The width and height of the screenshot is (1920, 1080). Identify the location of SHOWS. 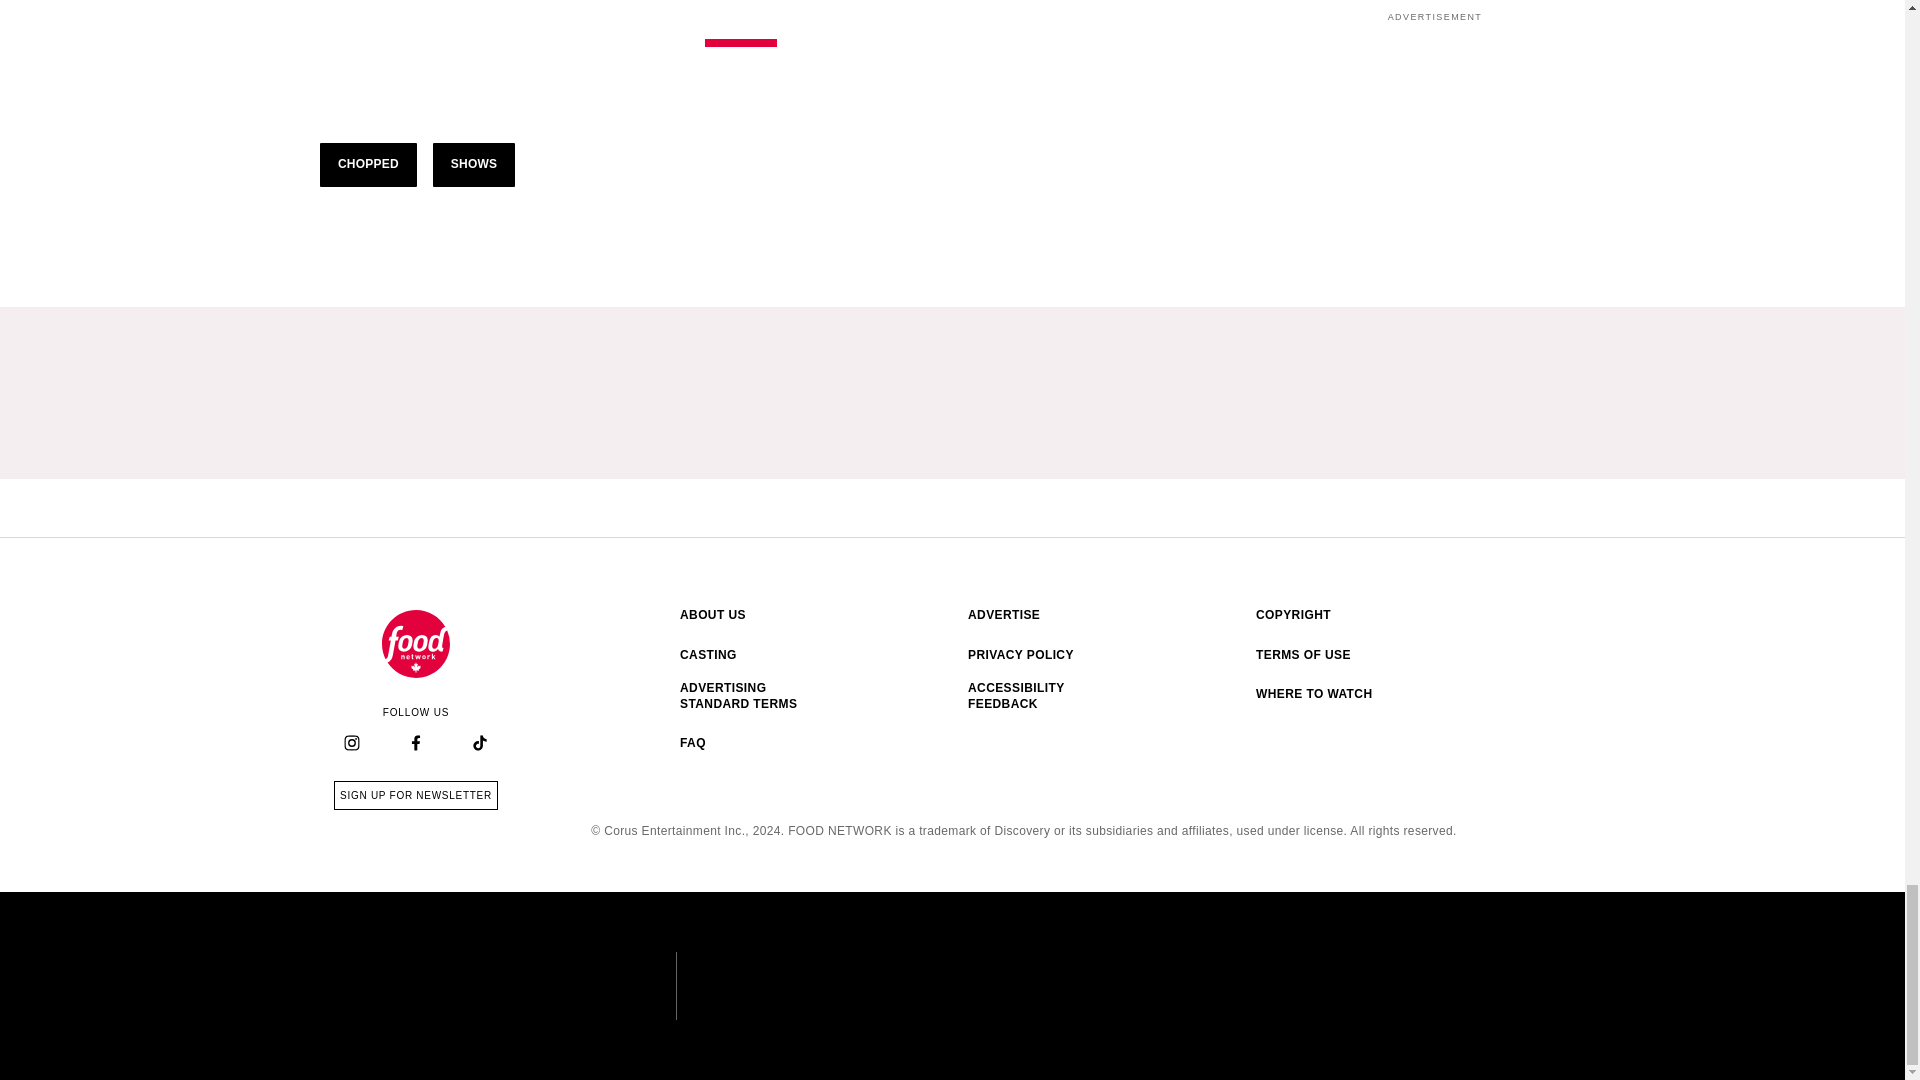
(474, 164).